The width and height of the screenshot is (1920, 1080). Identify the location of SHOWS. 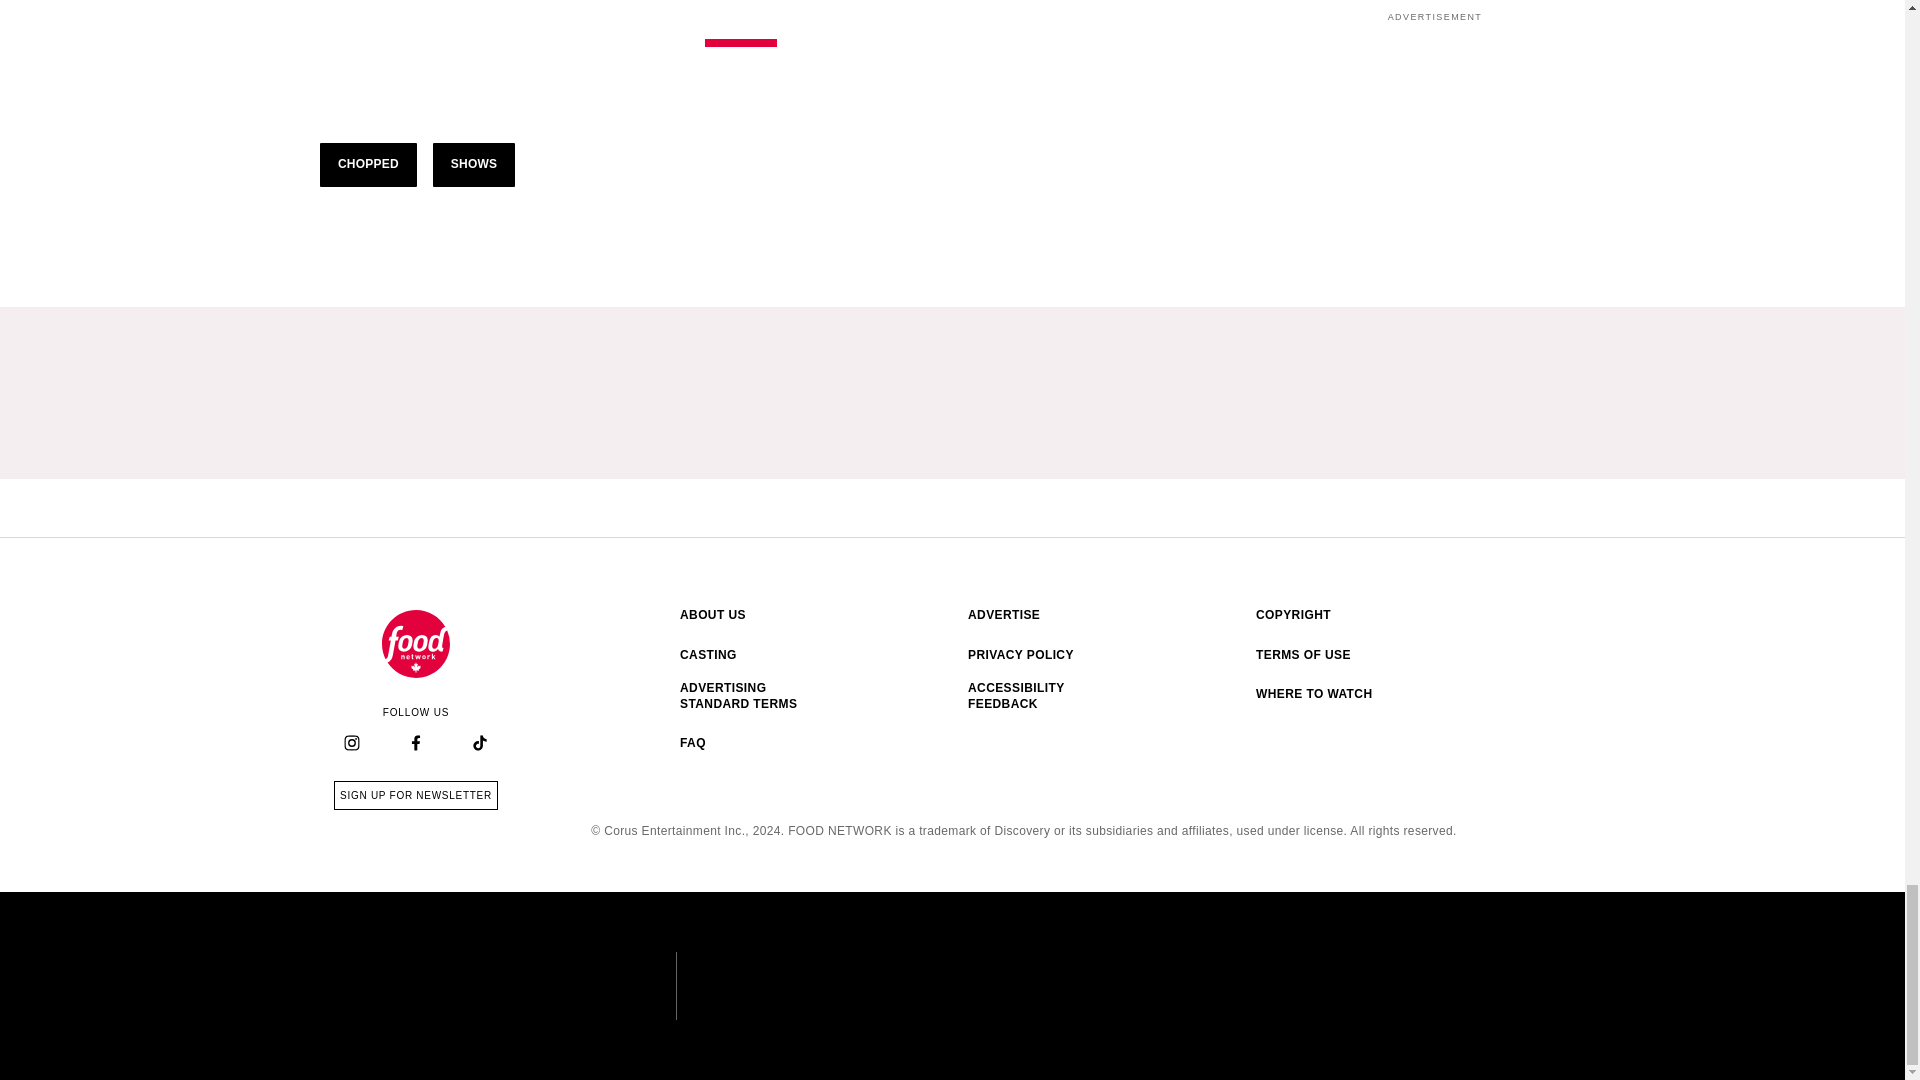
(474, 164).